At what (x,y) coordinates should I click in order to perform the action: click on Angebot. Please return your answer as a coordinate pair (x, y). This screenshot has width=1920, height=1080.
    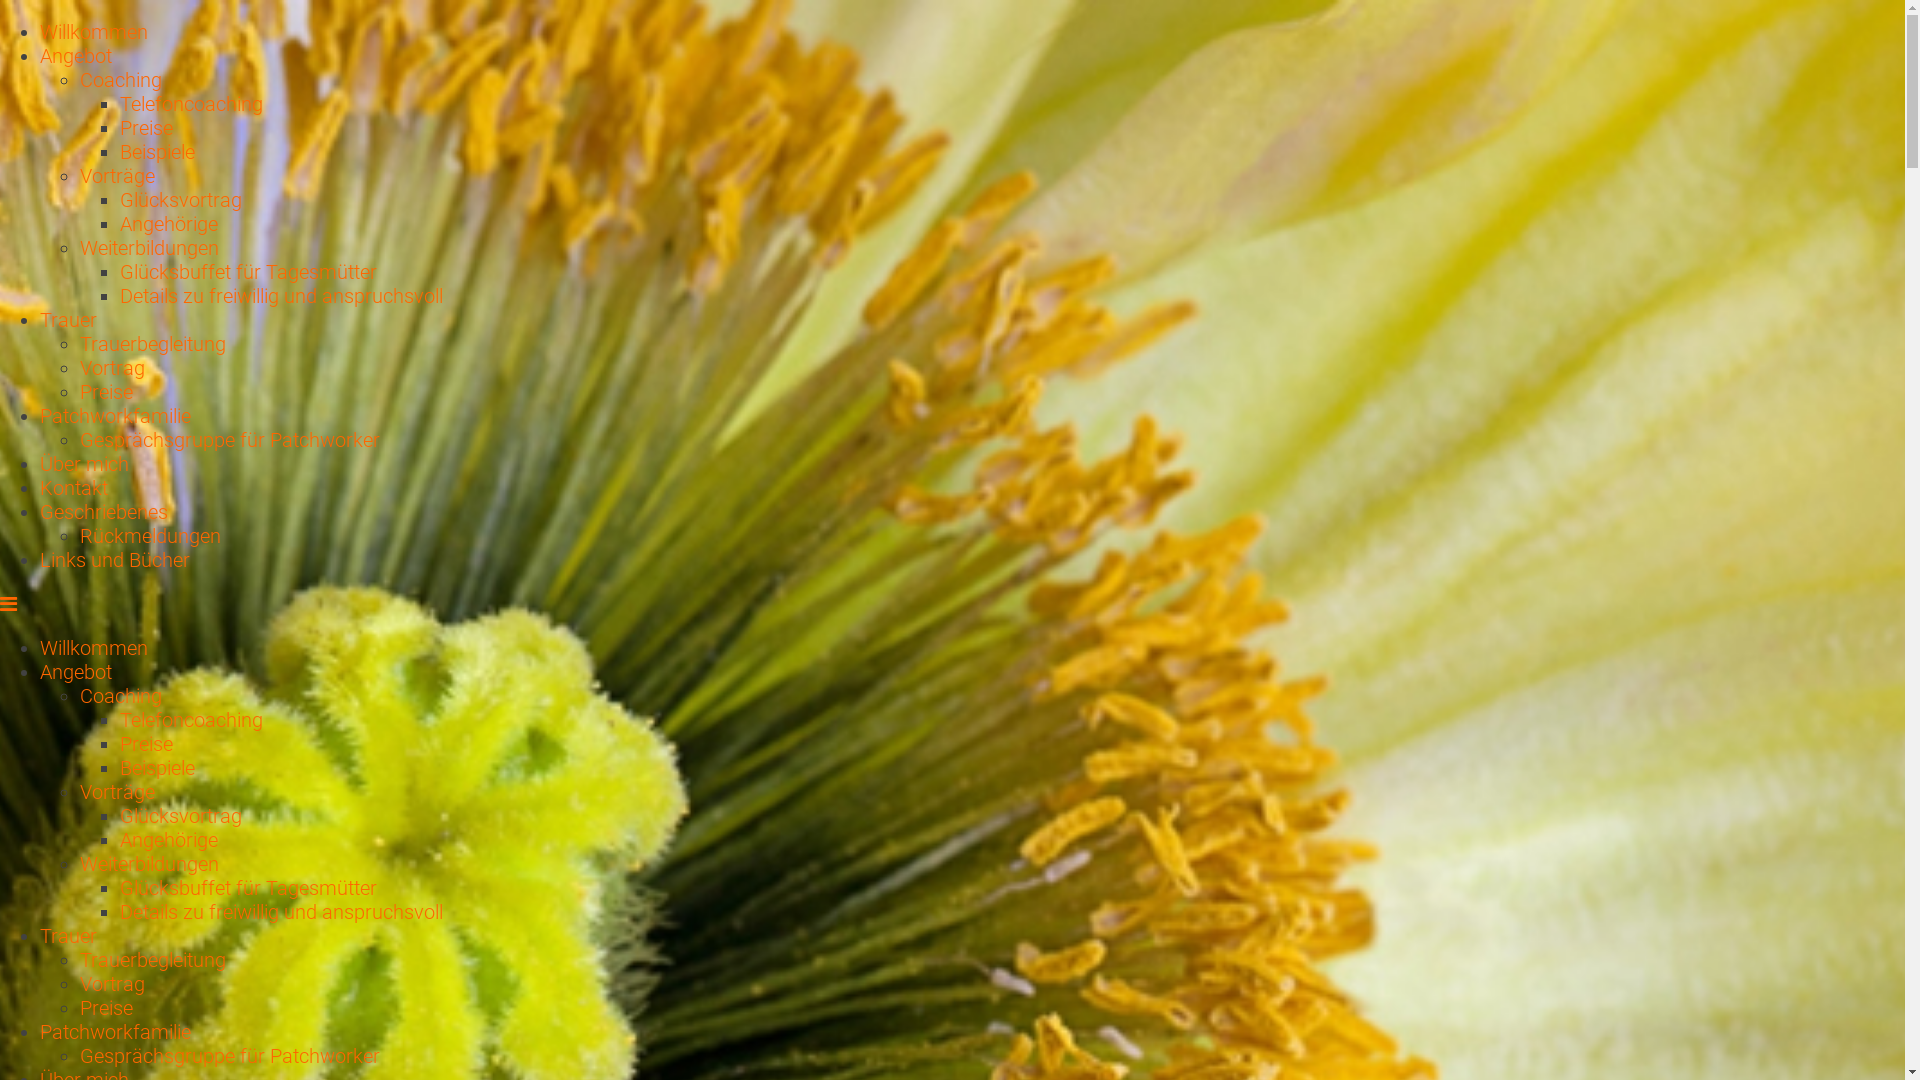
    Looking at the image, I should click on (76, 672).